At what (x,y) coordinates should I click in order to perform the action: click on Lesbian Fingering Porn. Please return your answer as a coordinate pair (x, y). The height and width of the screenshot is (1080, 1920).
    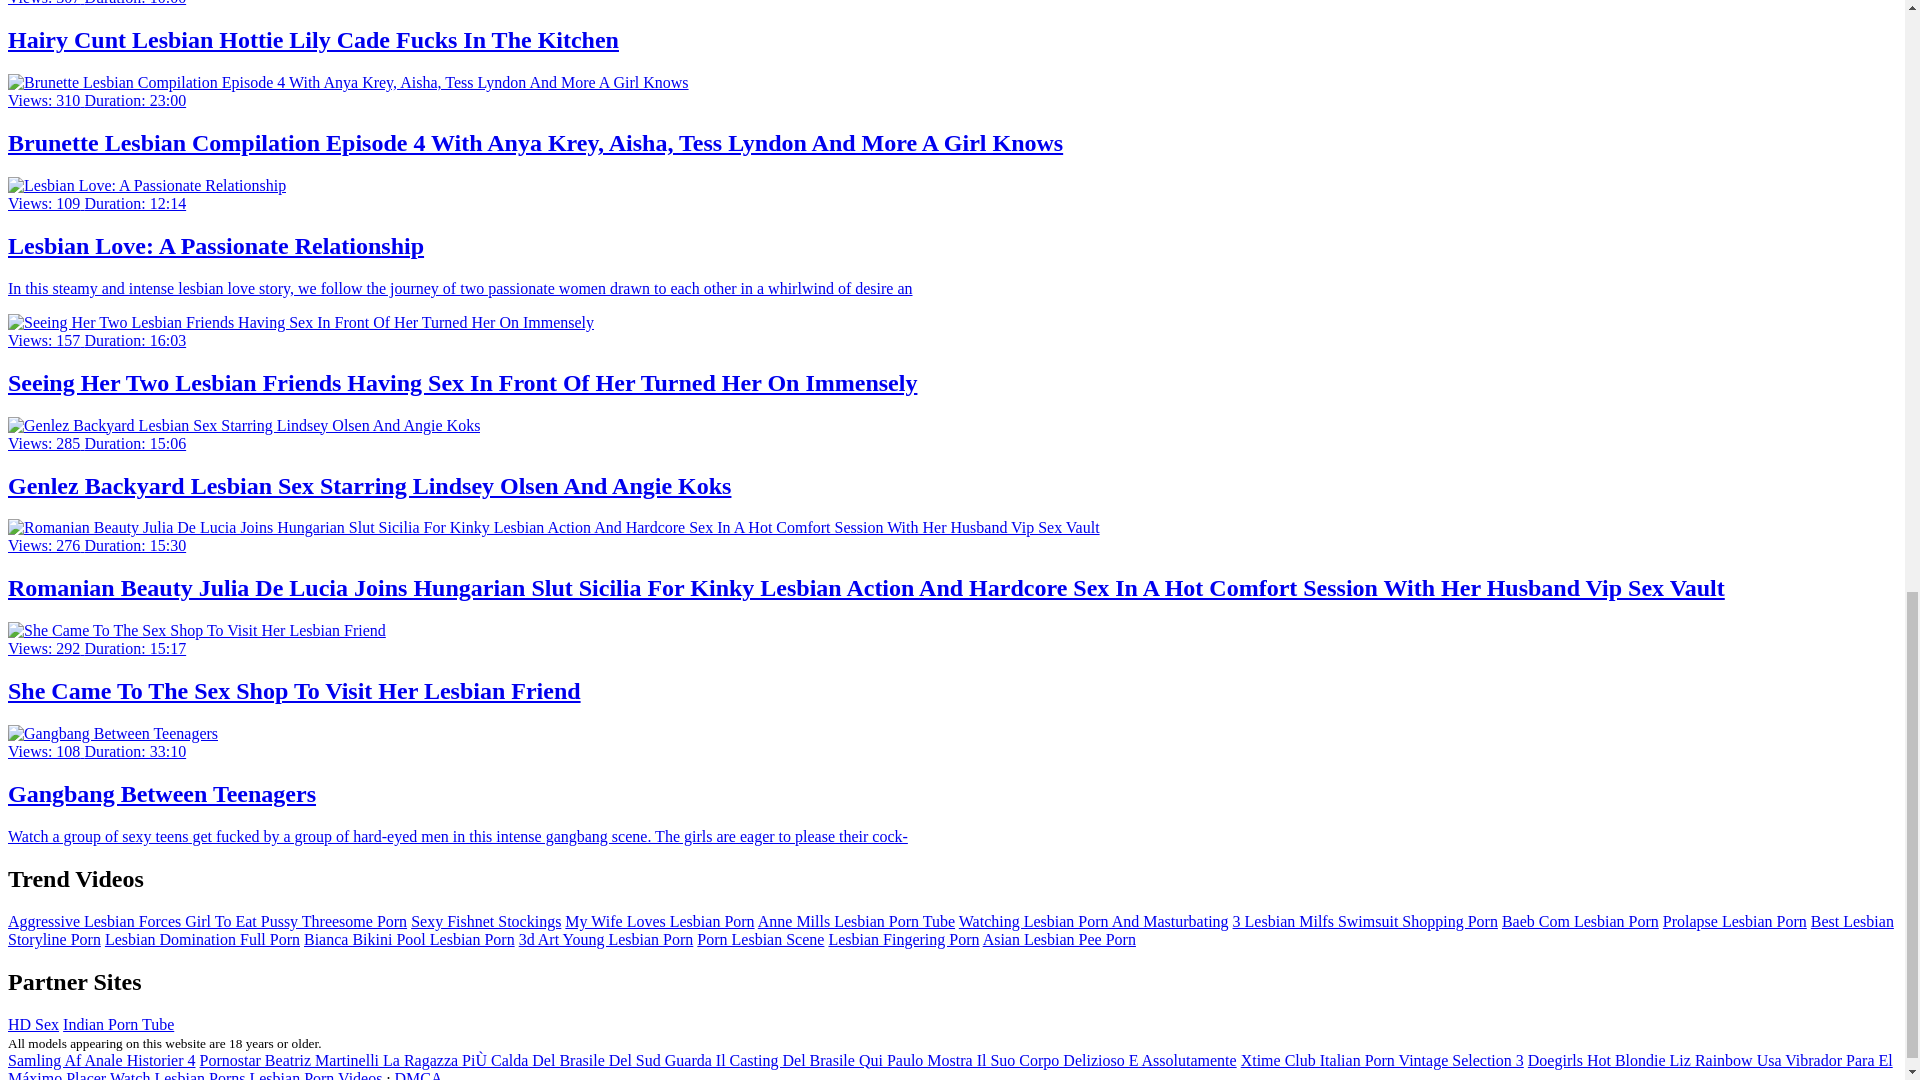
    Looking at the image, I should click on (903, 939).